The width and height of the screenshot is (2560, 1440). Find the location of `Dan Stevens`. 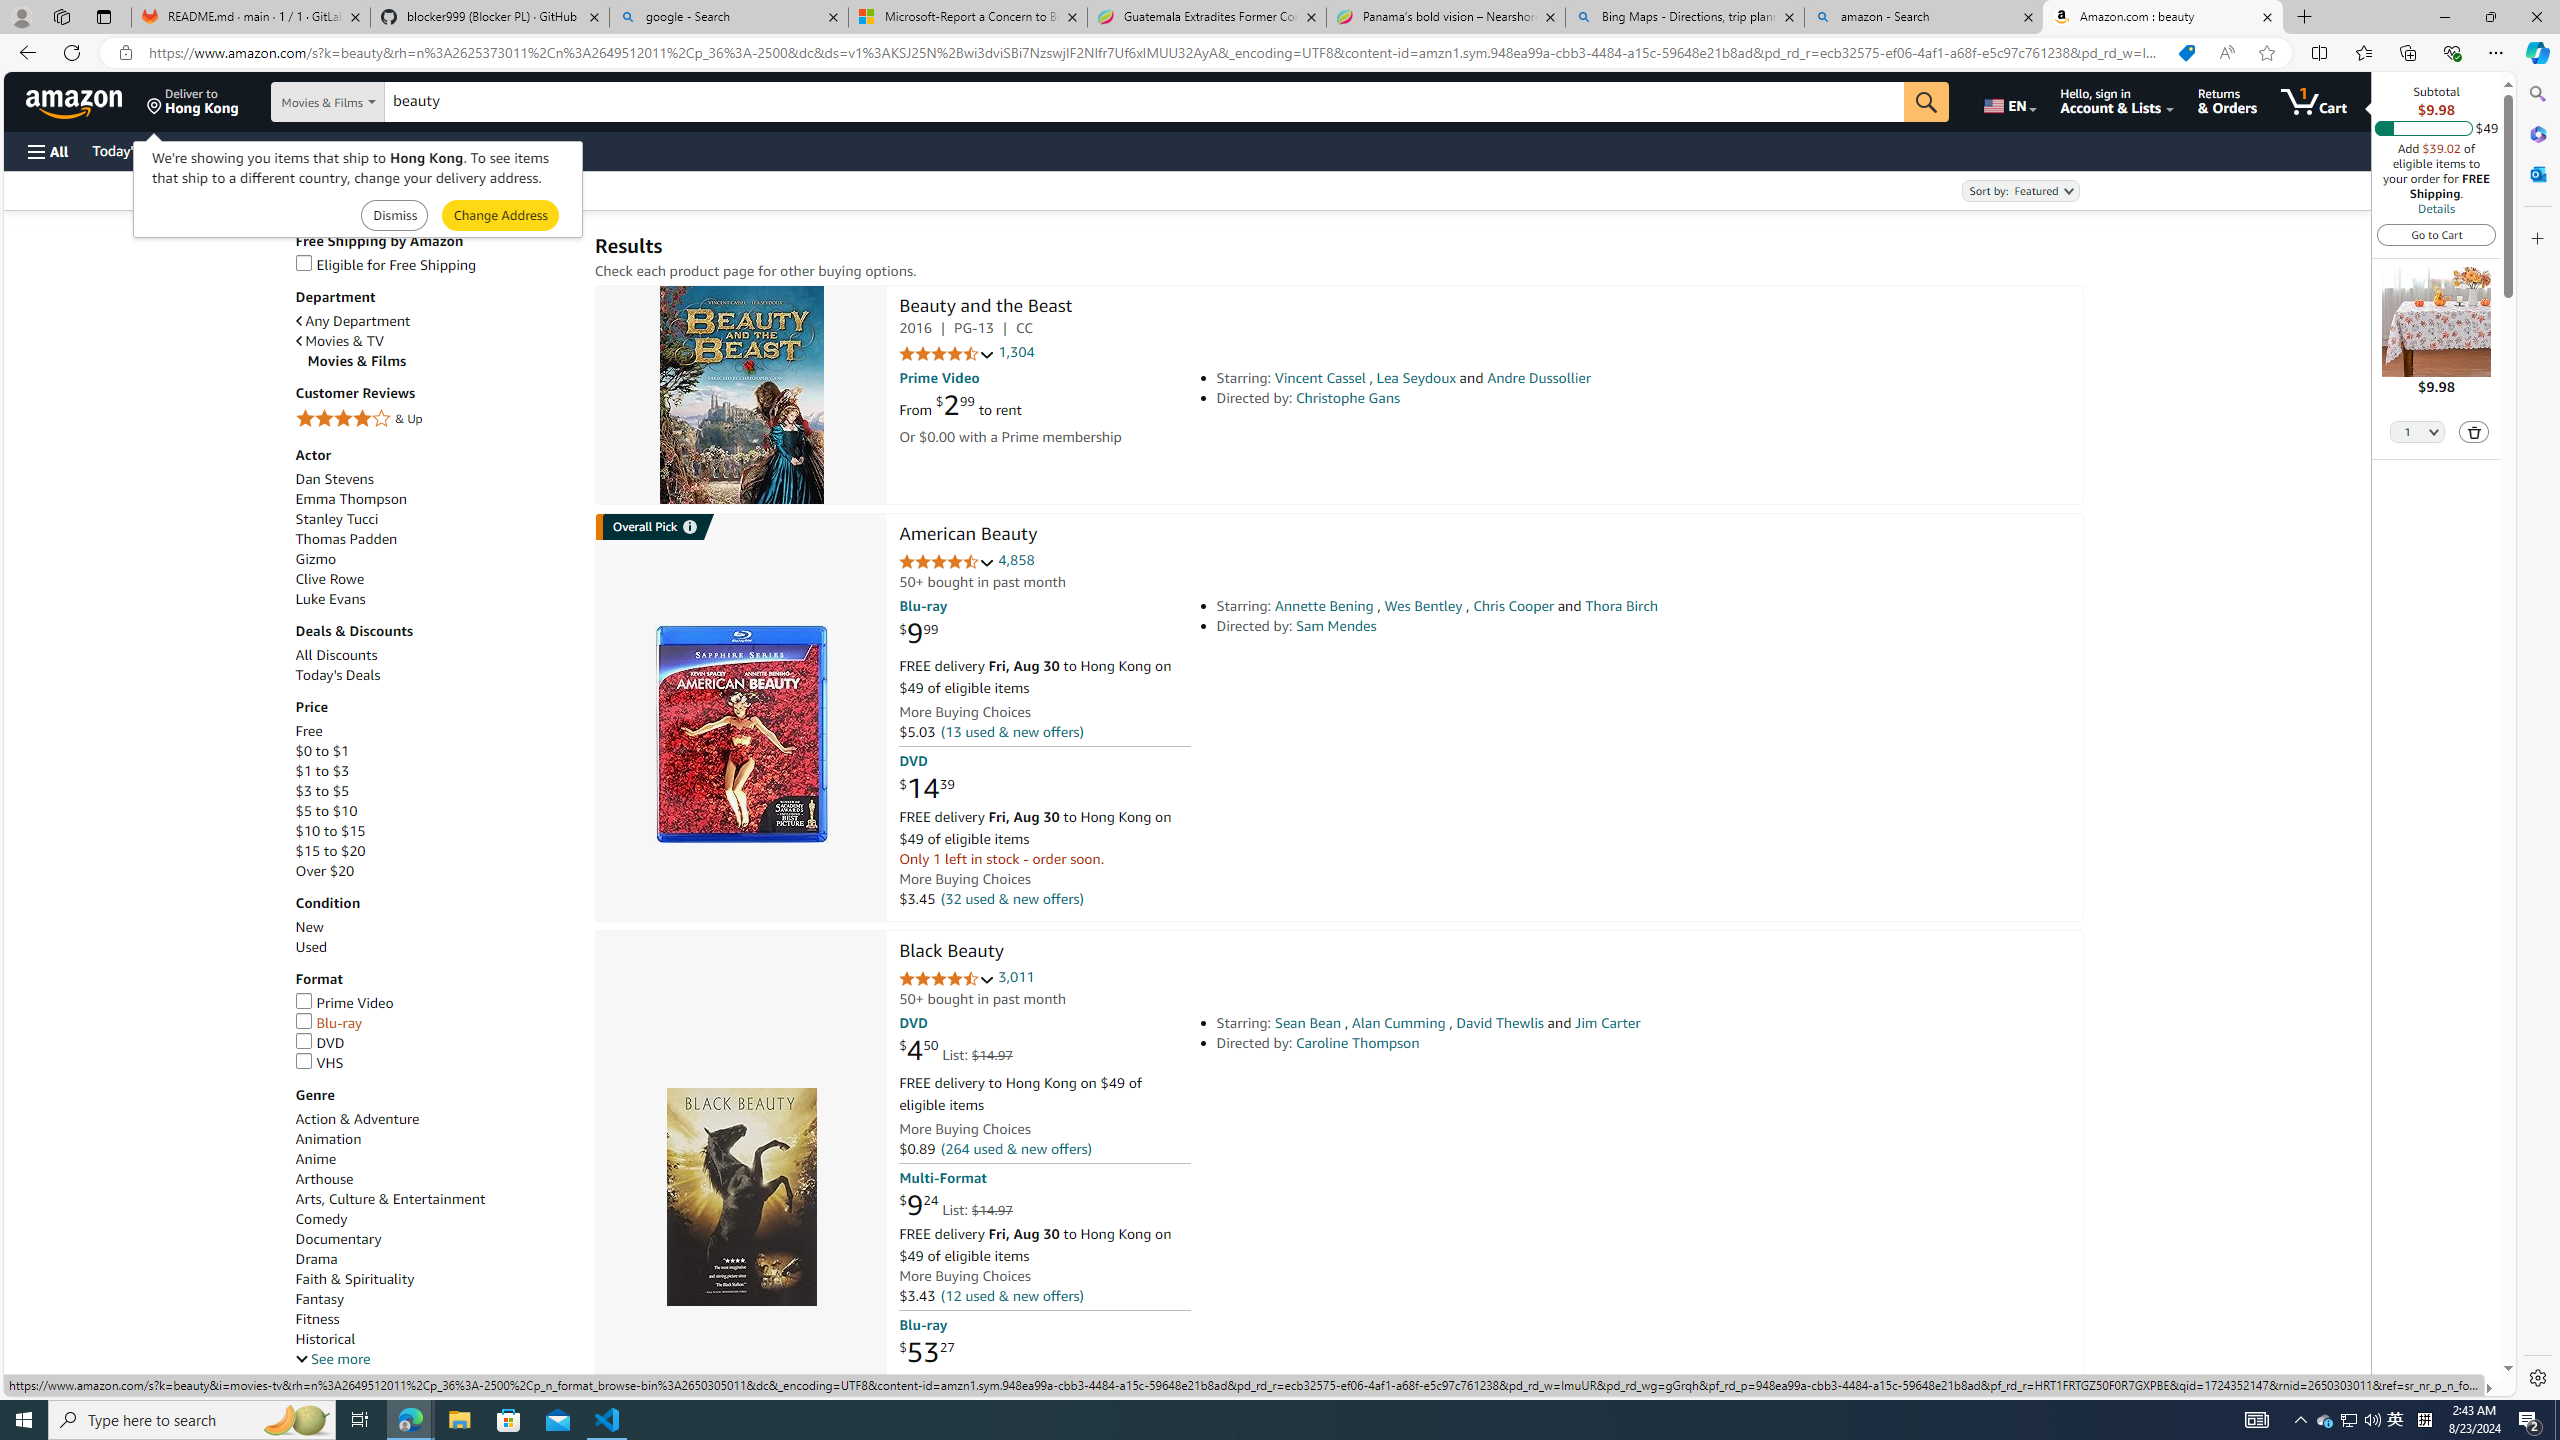

Dan Stevens is located at coordinates (435, 479).